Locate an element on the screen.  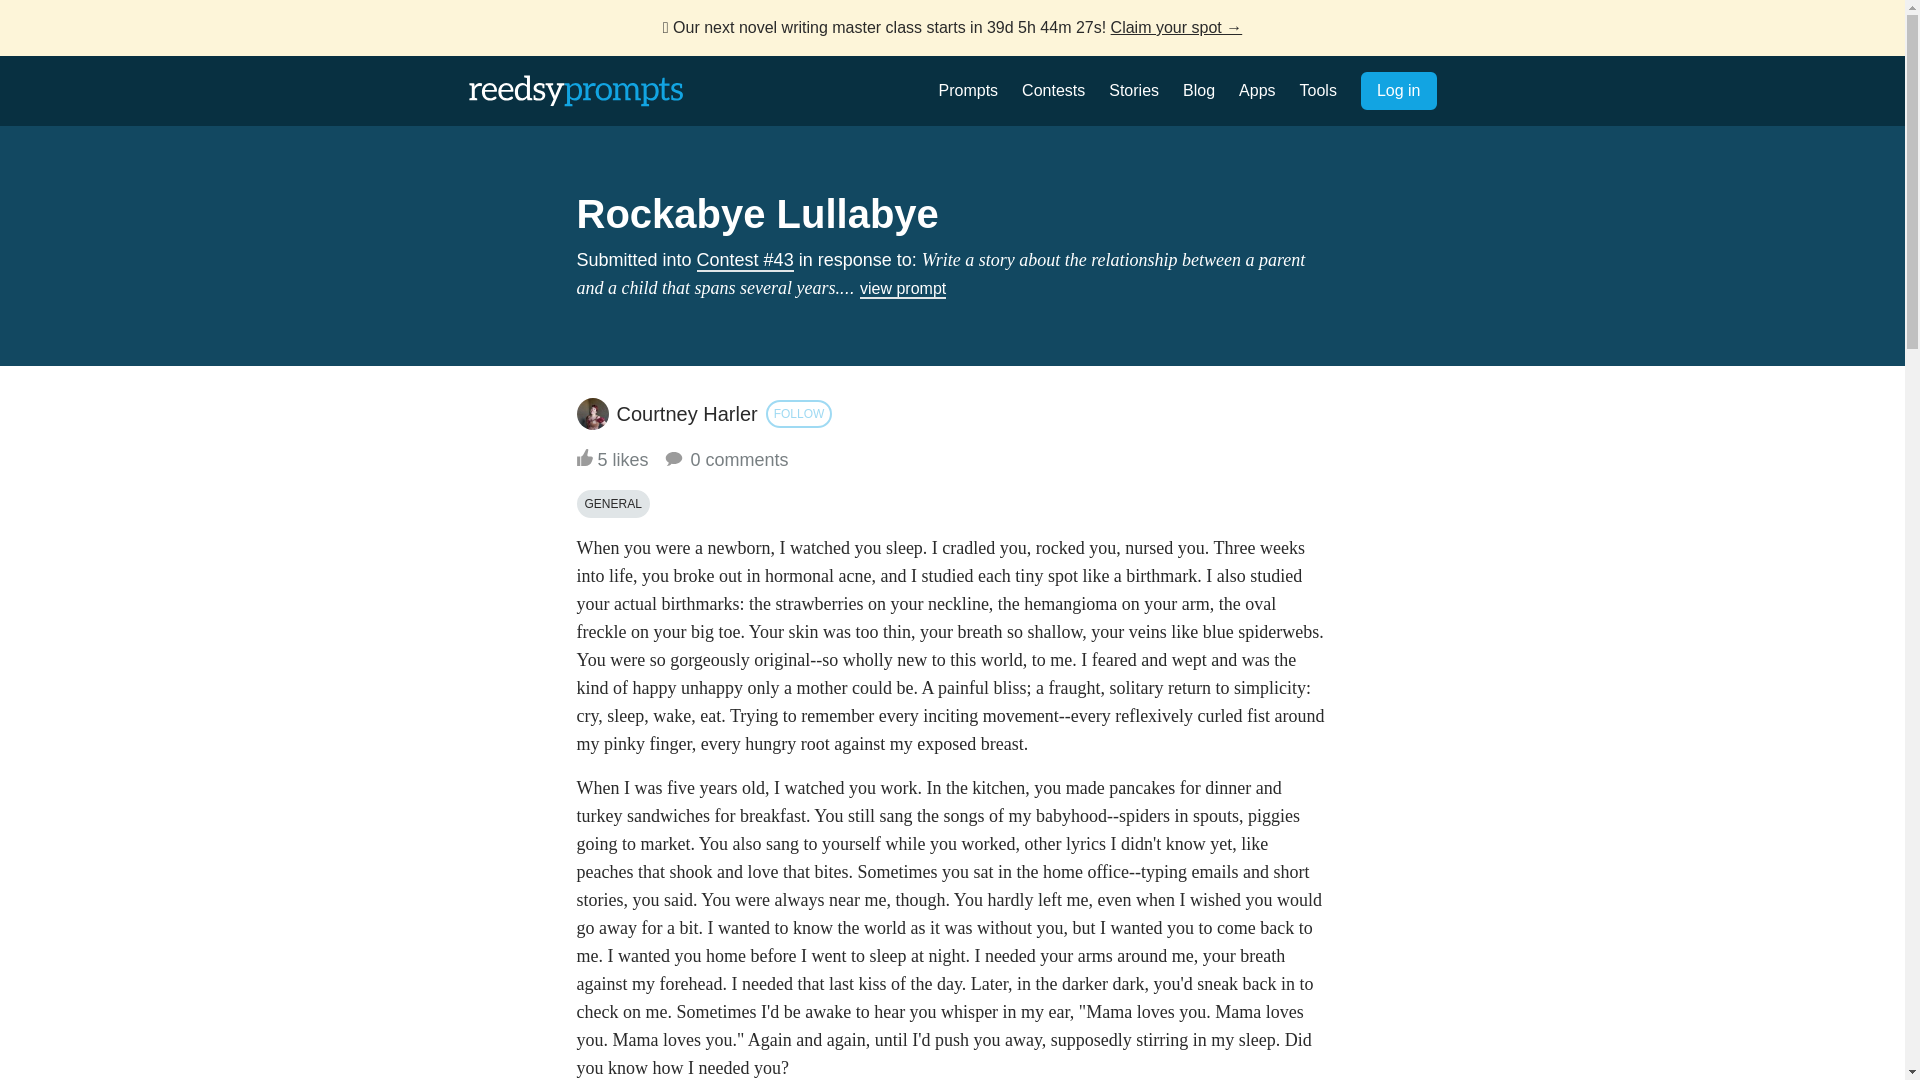
Apps is located at coordinates (1256, 90).